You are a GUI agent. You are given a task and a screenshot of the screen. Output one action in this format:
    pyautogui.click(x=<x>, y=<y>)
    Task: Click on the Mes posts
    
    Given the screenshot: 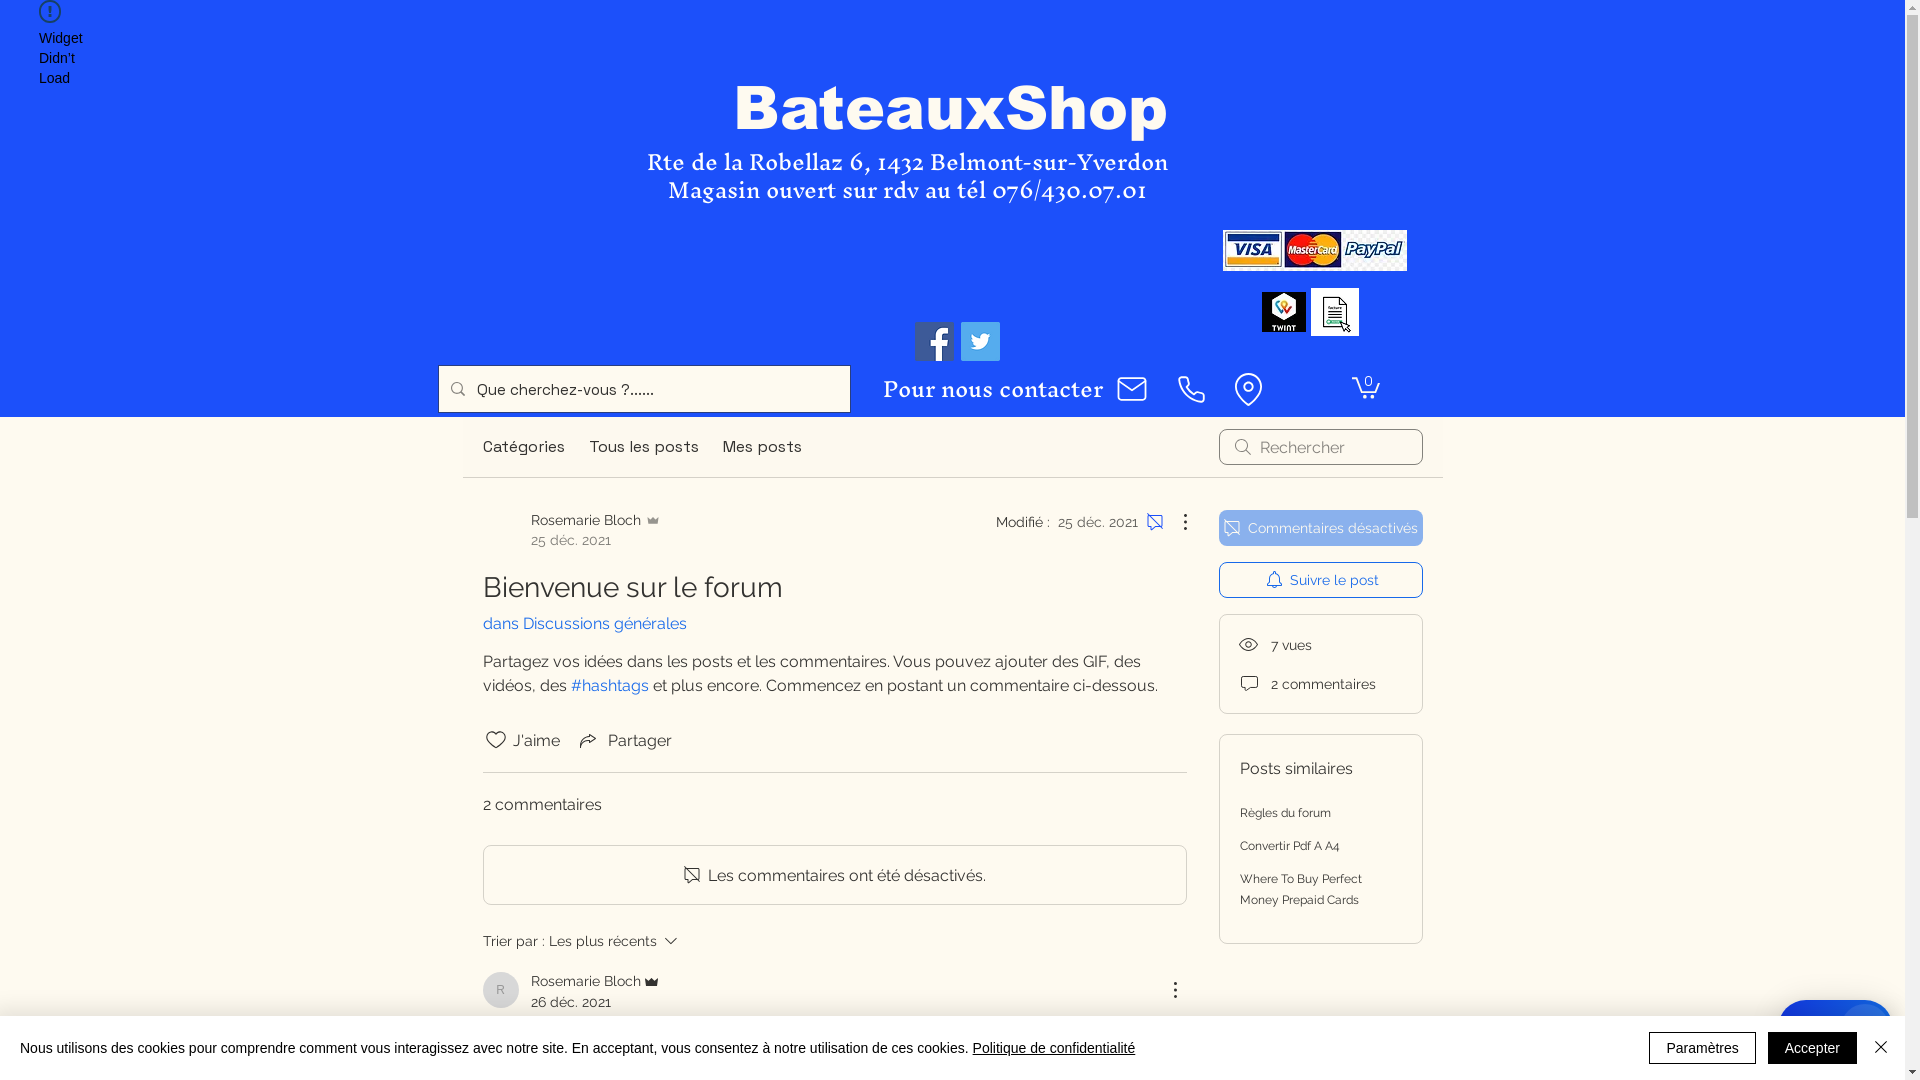 What is the action you would take?
    pyautogui.click(x=762, y=447)
    